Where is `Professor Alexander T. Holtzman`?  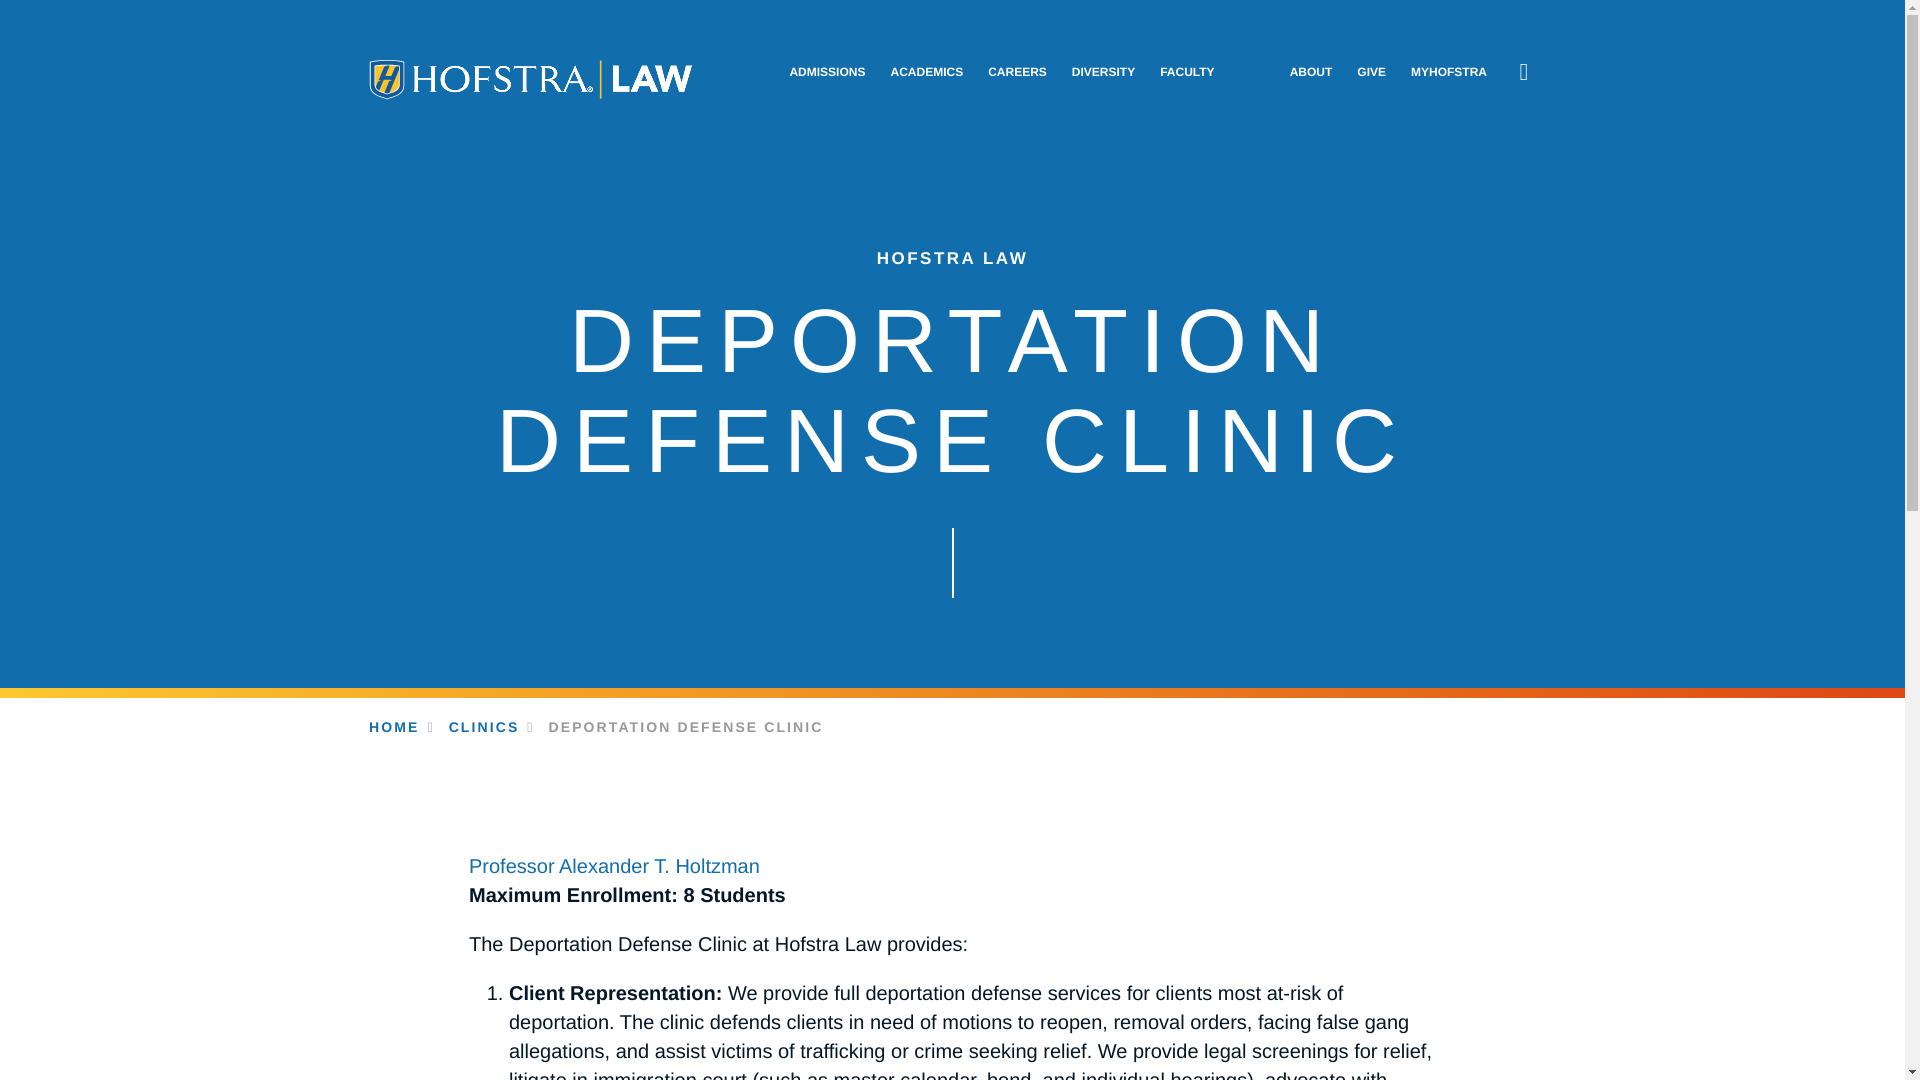 Professor Alexander T. Holtzman is located at coordinates (614, 867).